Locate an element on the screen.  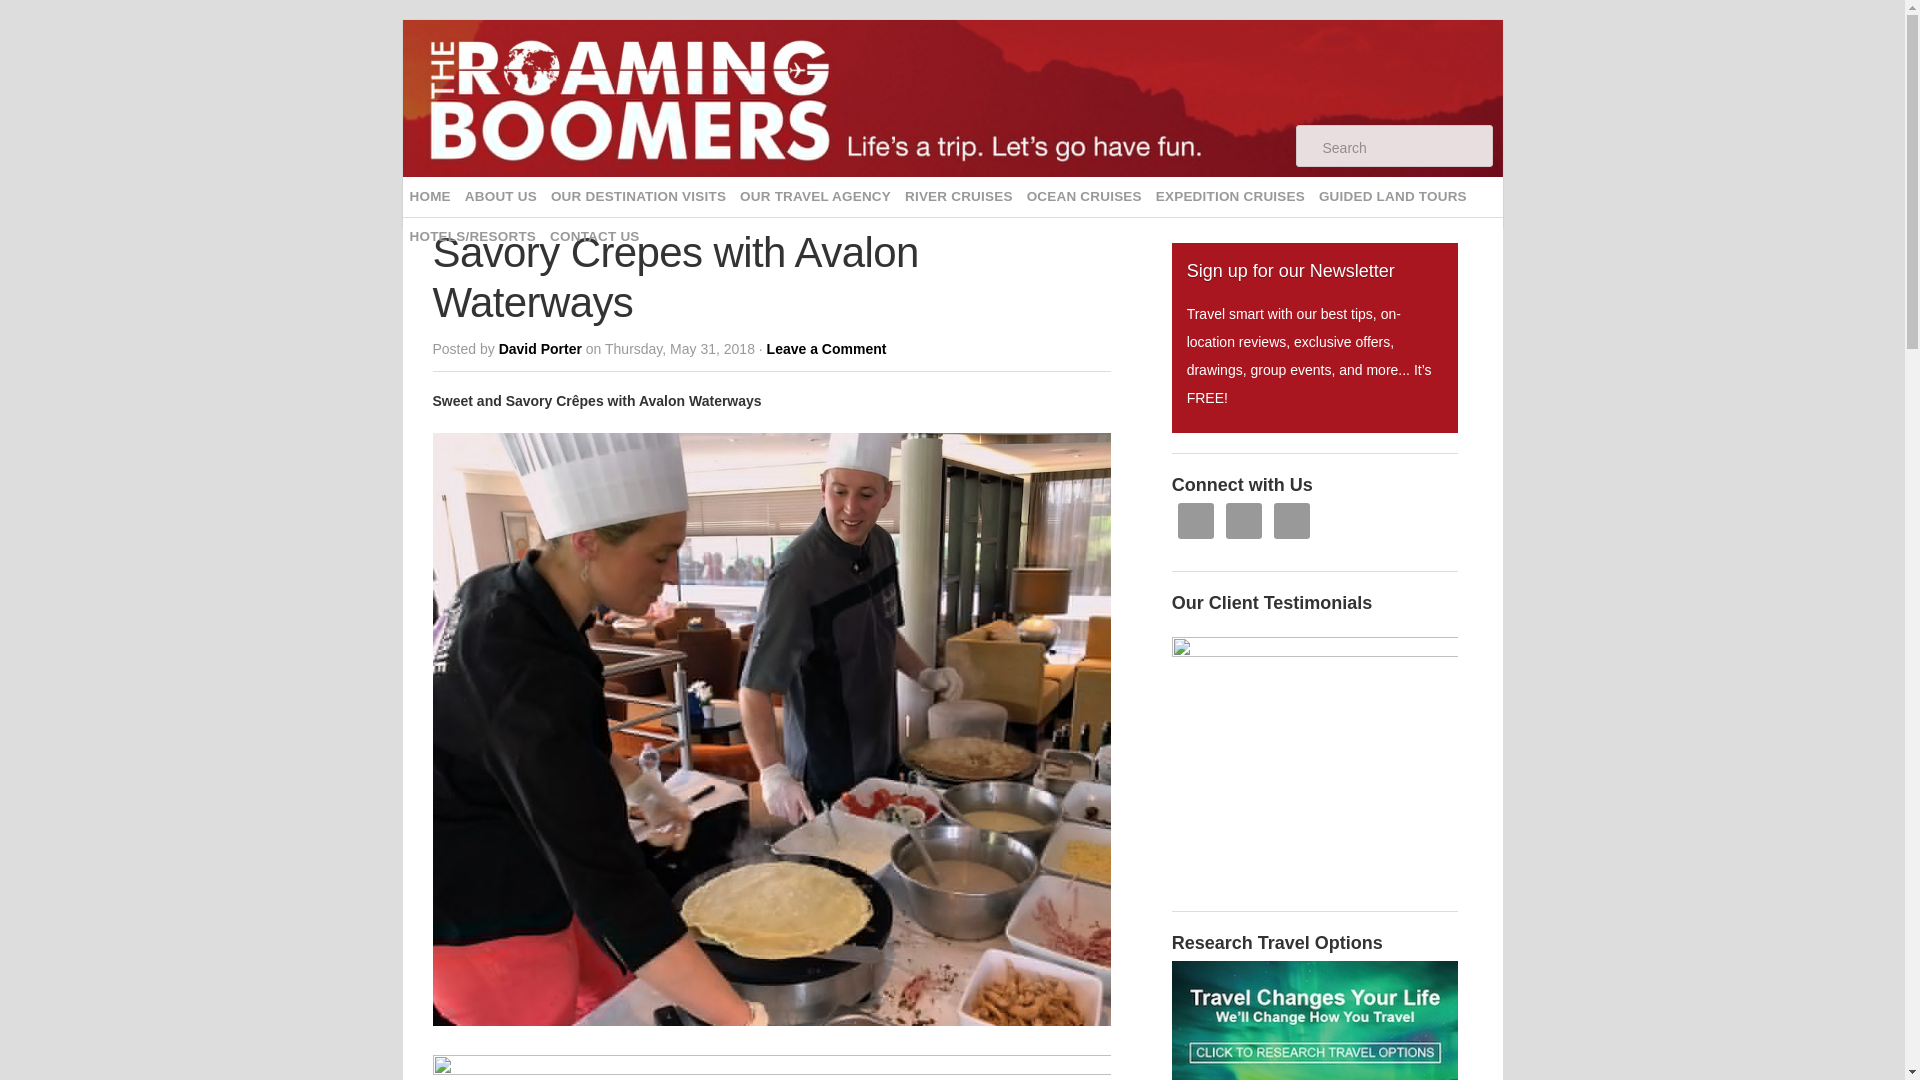
HOME is located at coordinates (428, 197).